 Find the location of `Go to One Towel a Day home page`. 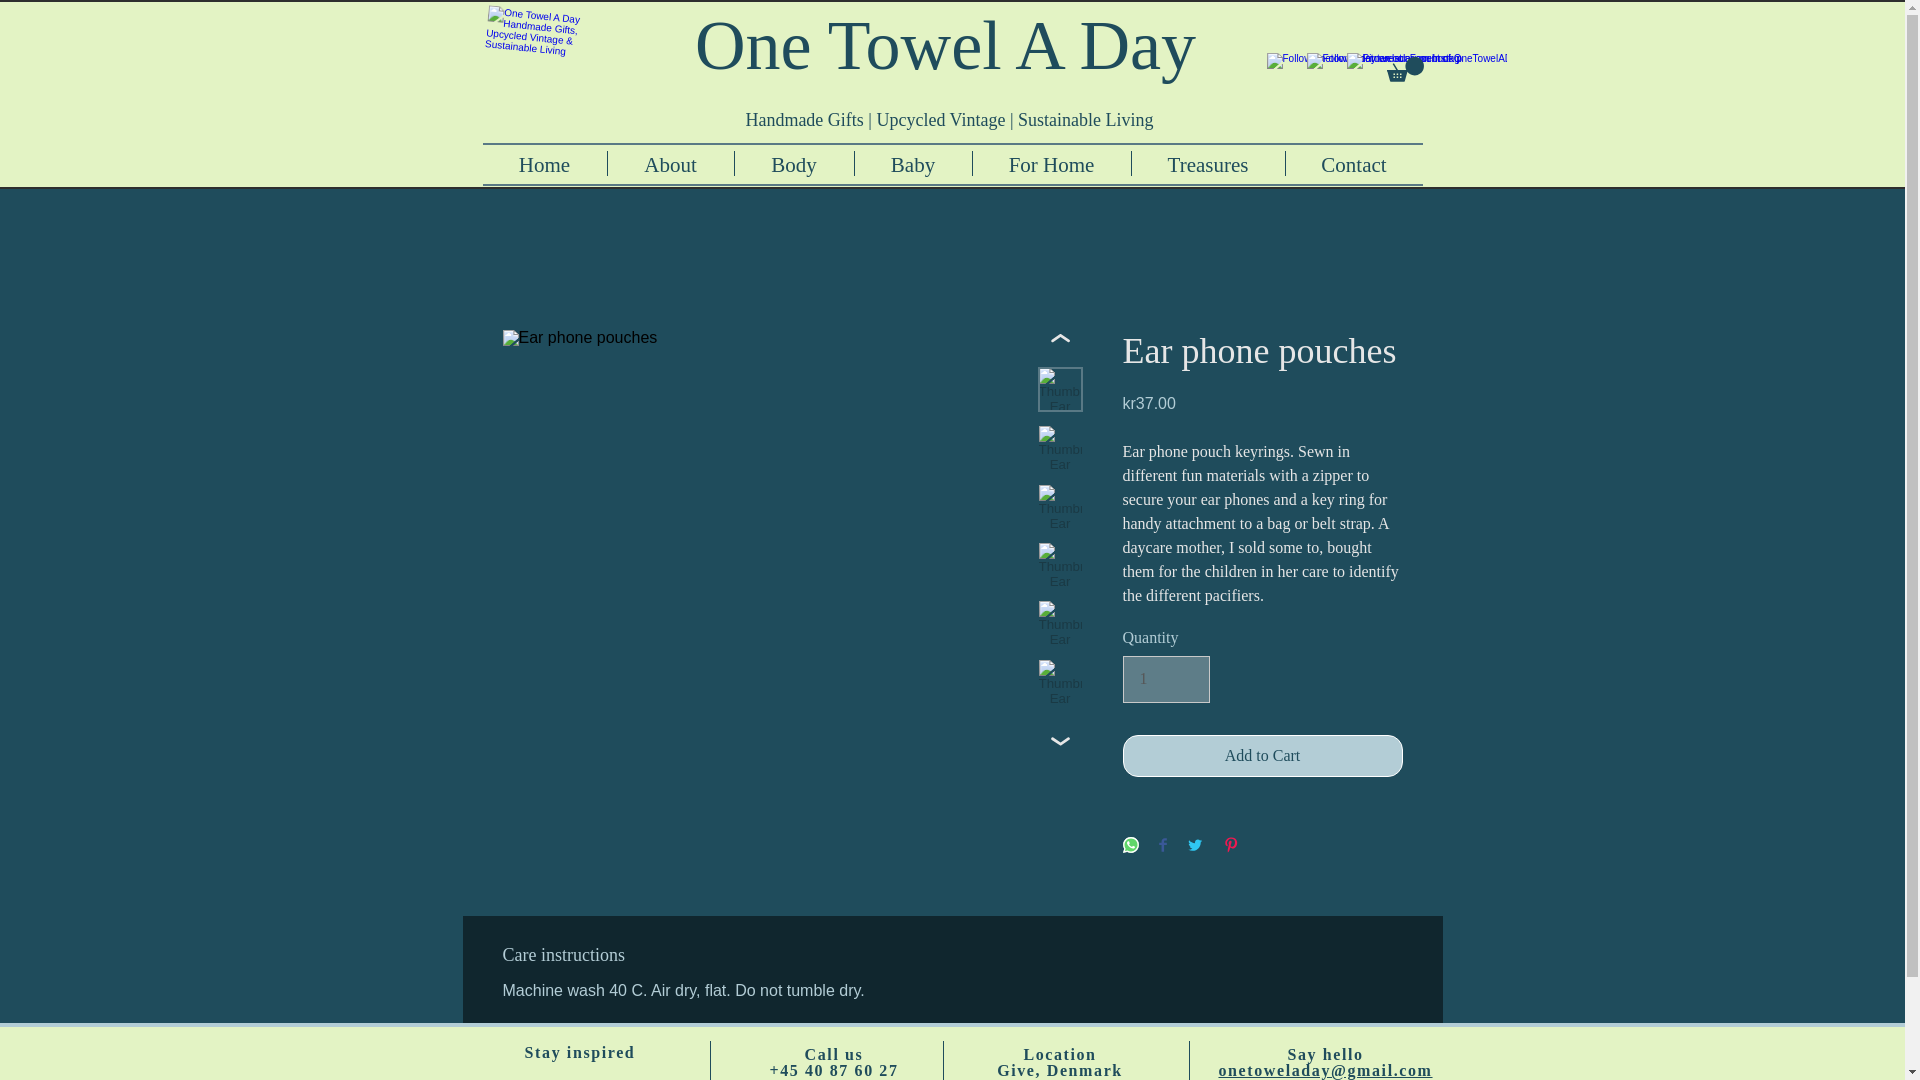

Go to One Towel a Day home page is located at coordinates (536, 62).